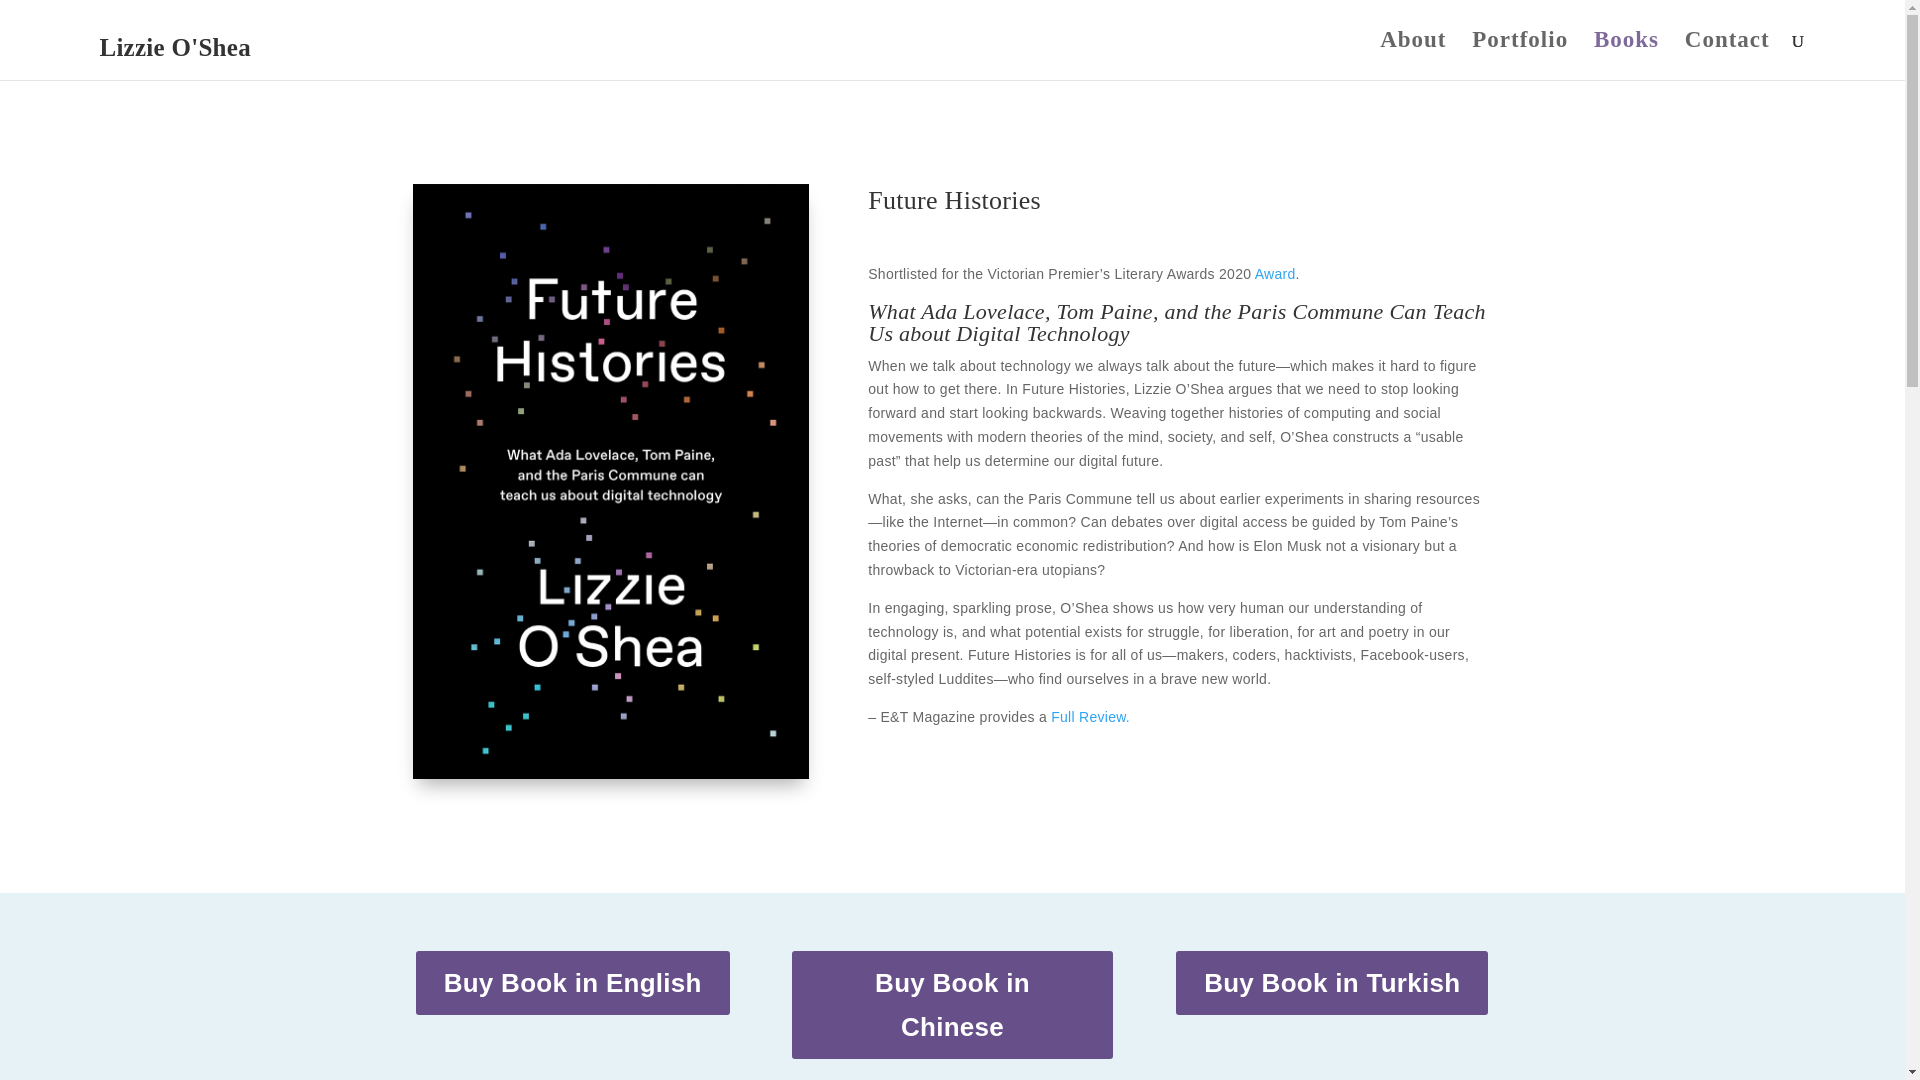 This screenshot has width=1920, height=1080. What do you see at coordinates (1520, 56) in the screenshot?
I see `Portfolio` at bounding box center [1520, 56].